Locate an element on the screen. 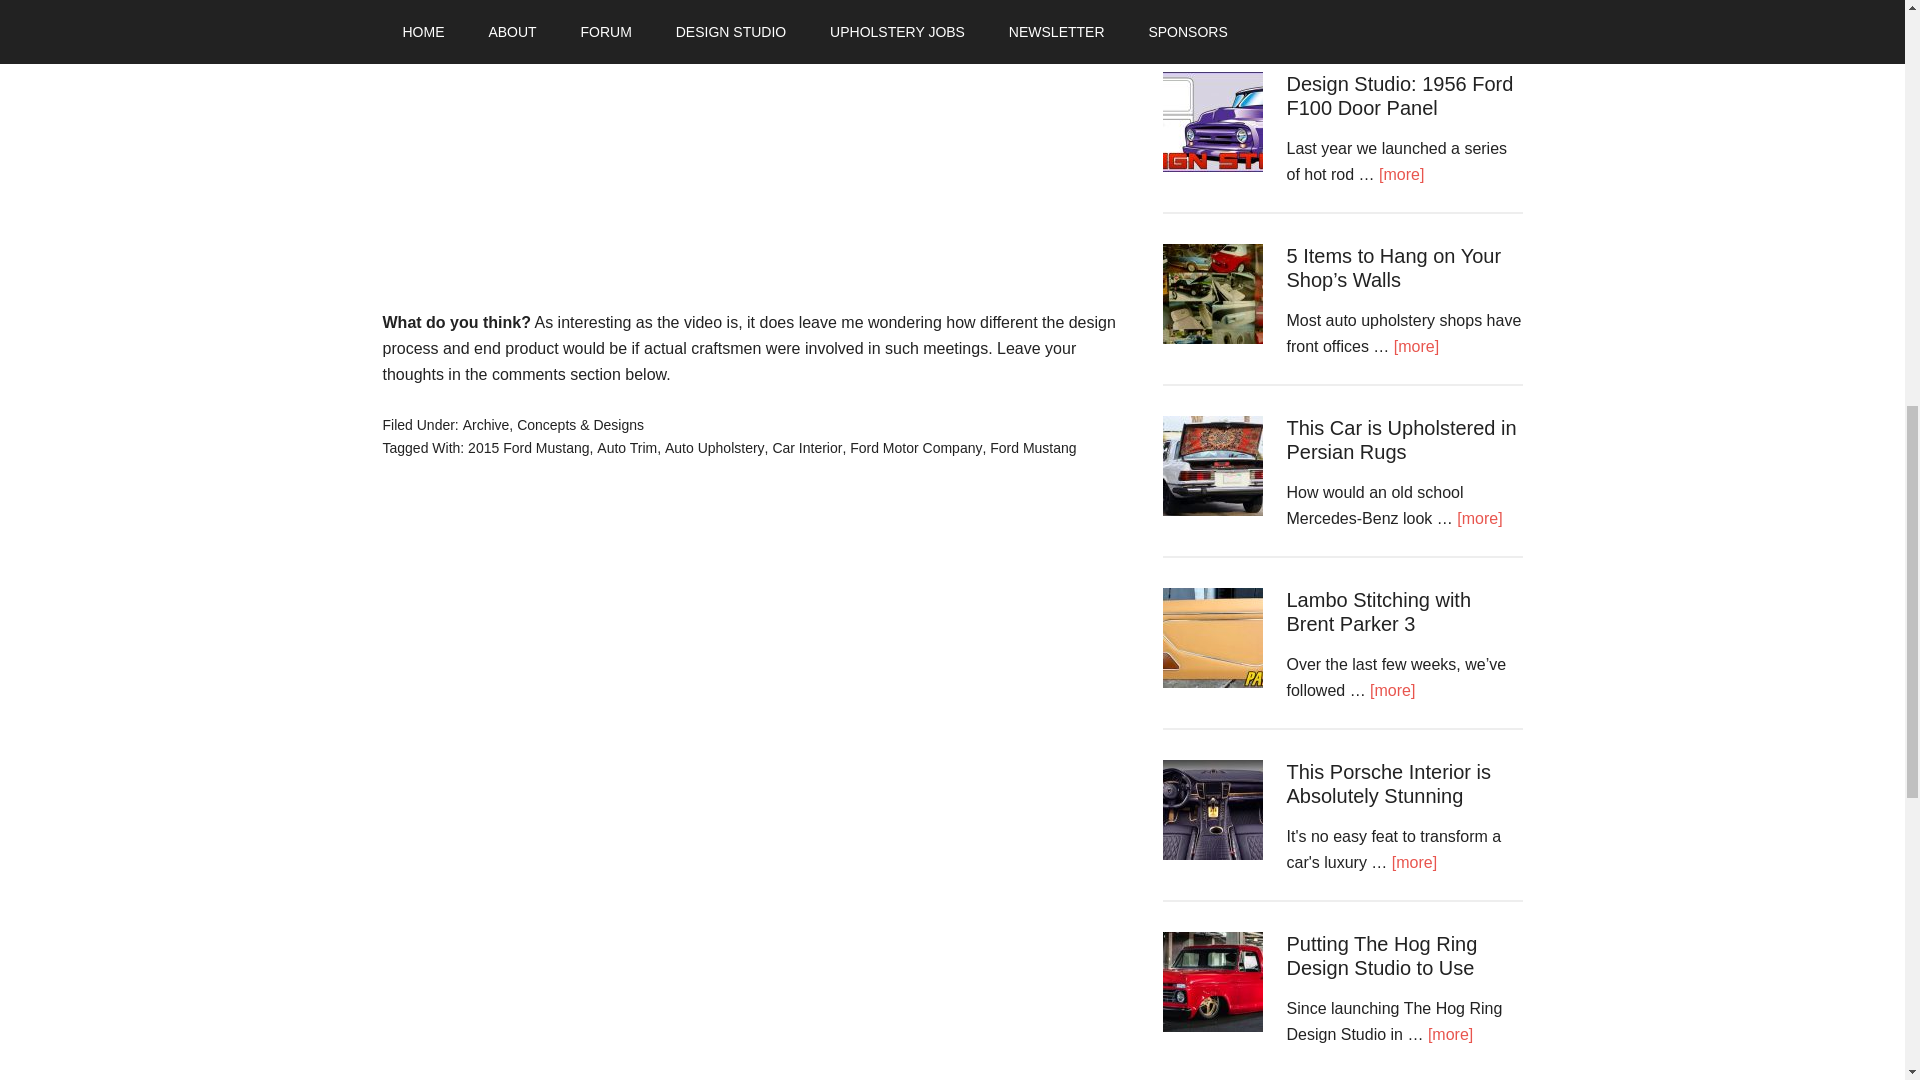  Auto Trim is located at coordinates (626, 447).